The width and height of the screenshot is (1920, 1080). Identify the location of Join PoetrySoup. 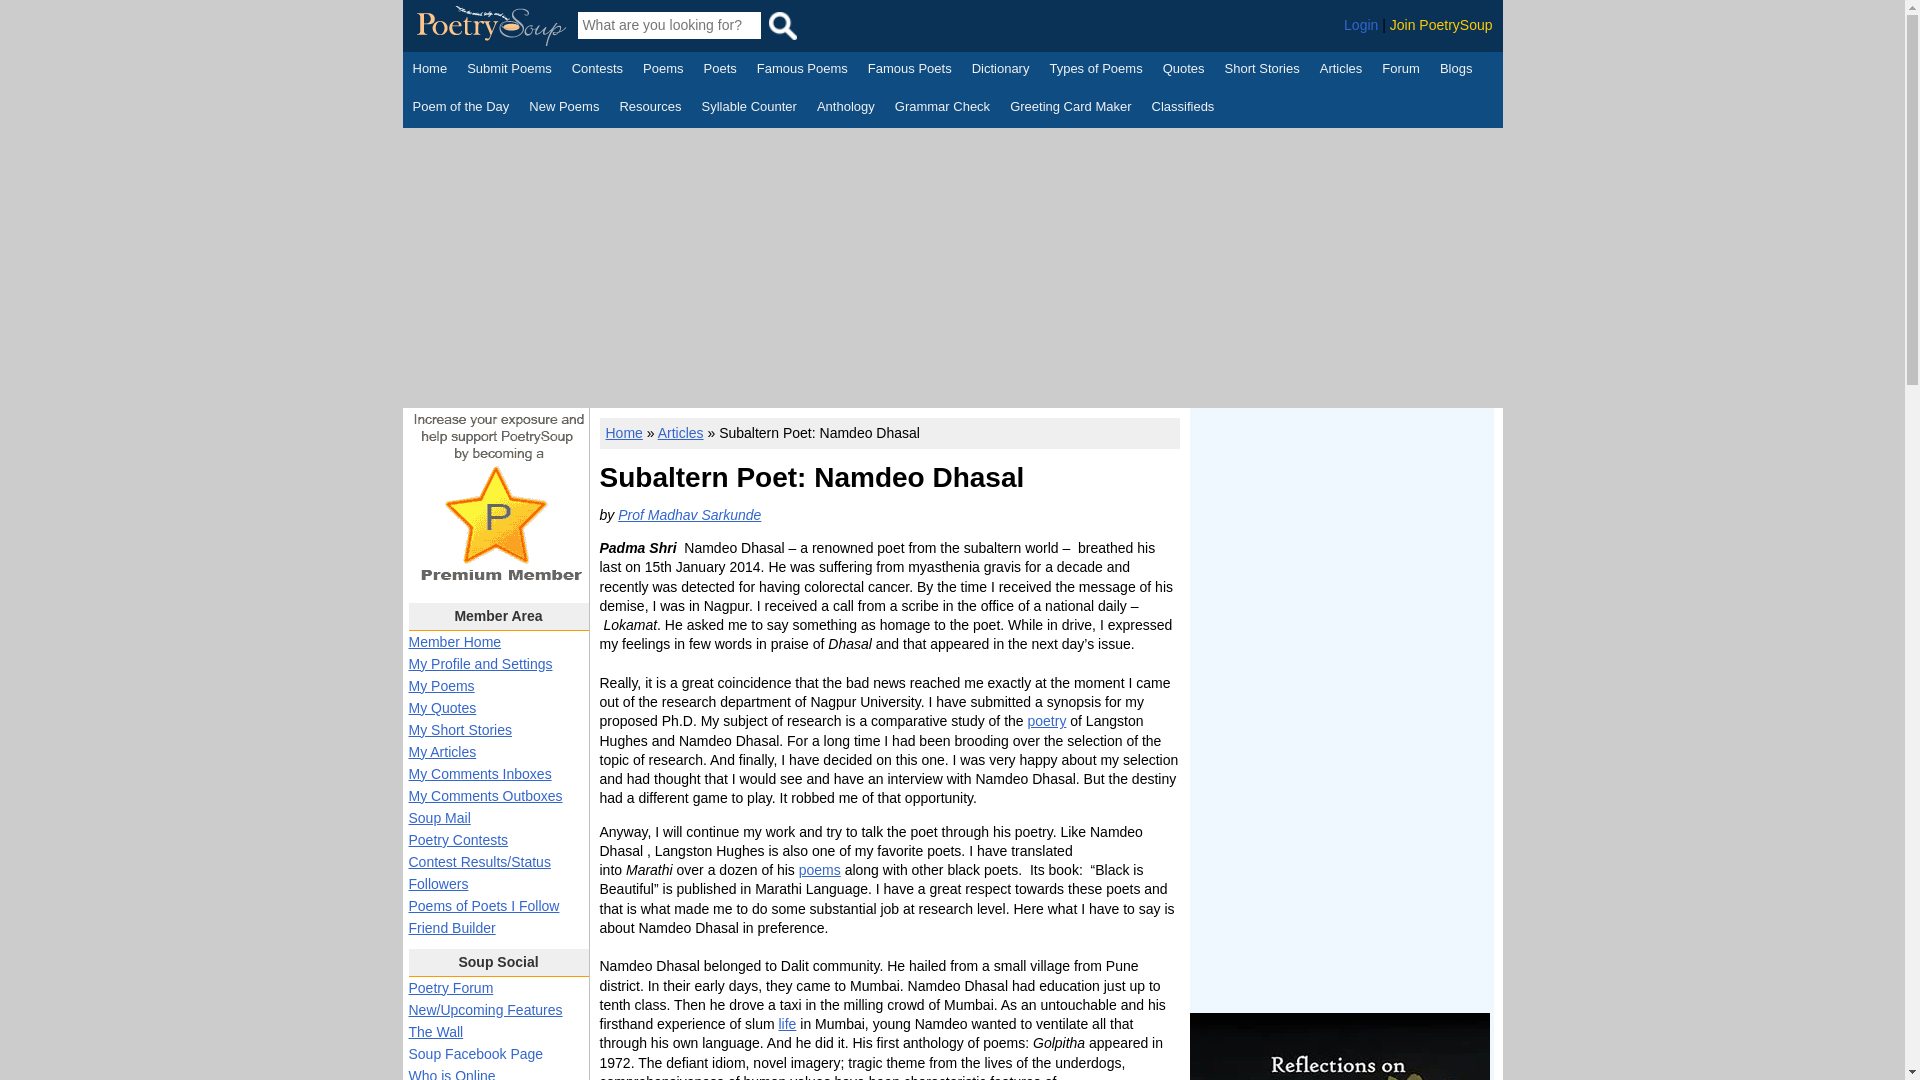
(1442, 25).